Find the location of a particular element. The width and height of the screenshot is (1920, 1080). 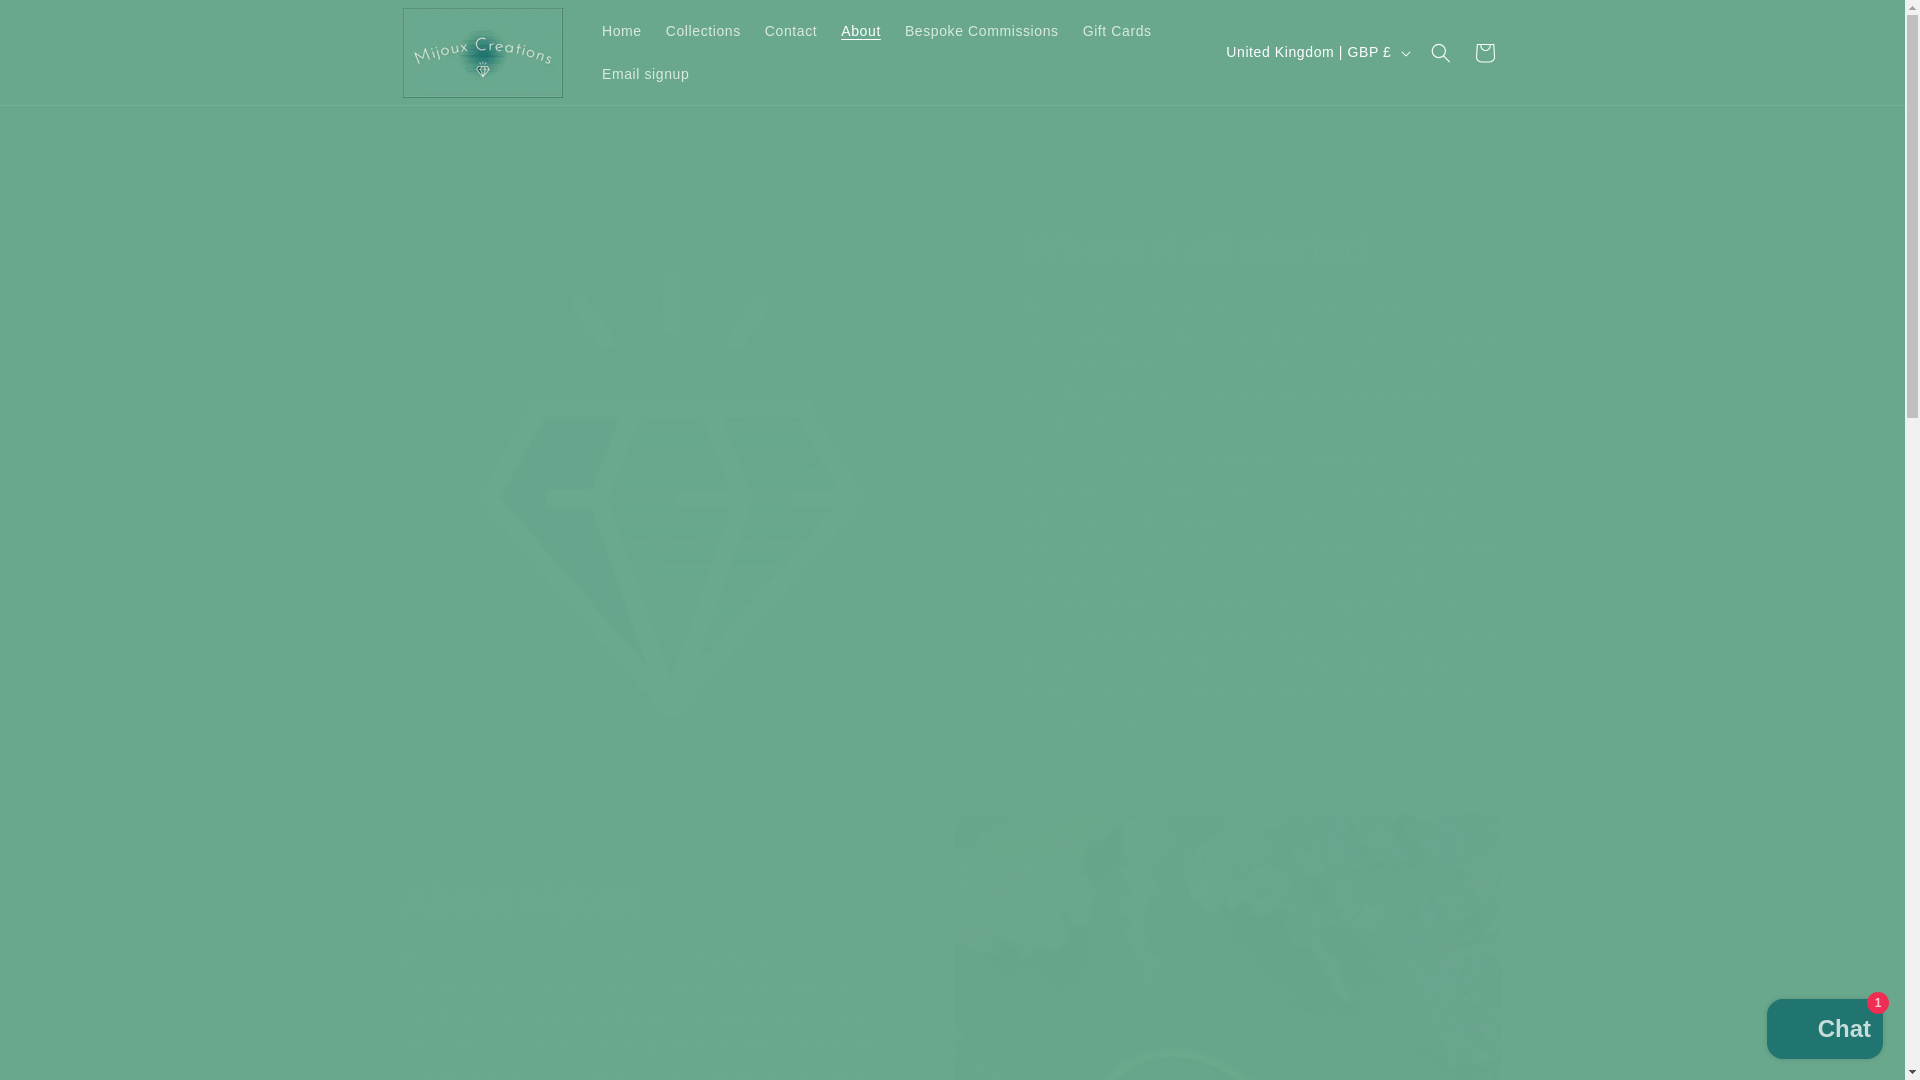

Cart is located at coordinates (1483, 52).